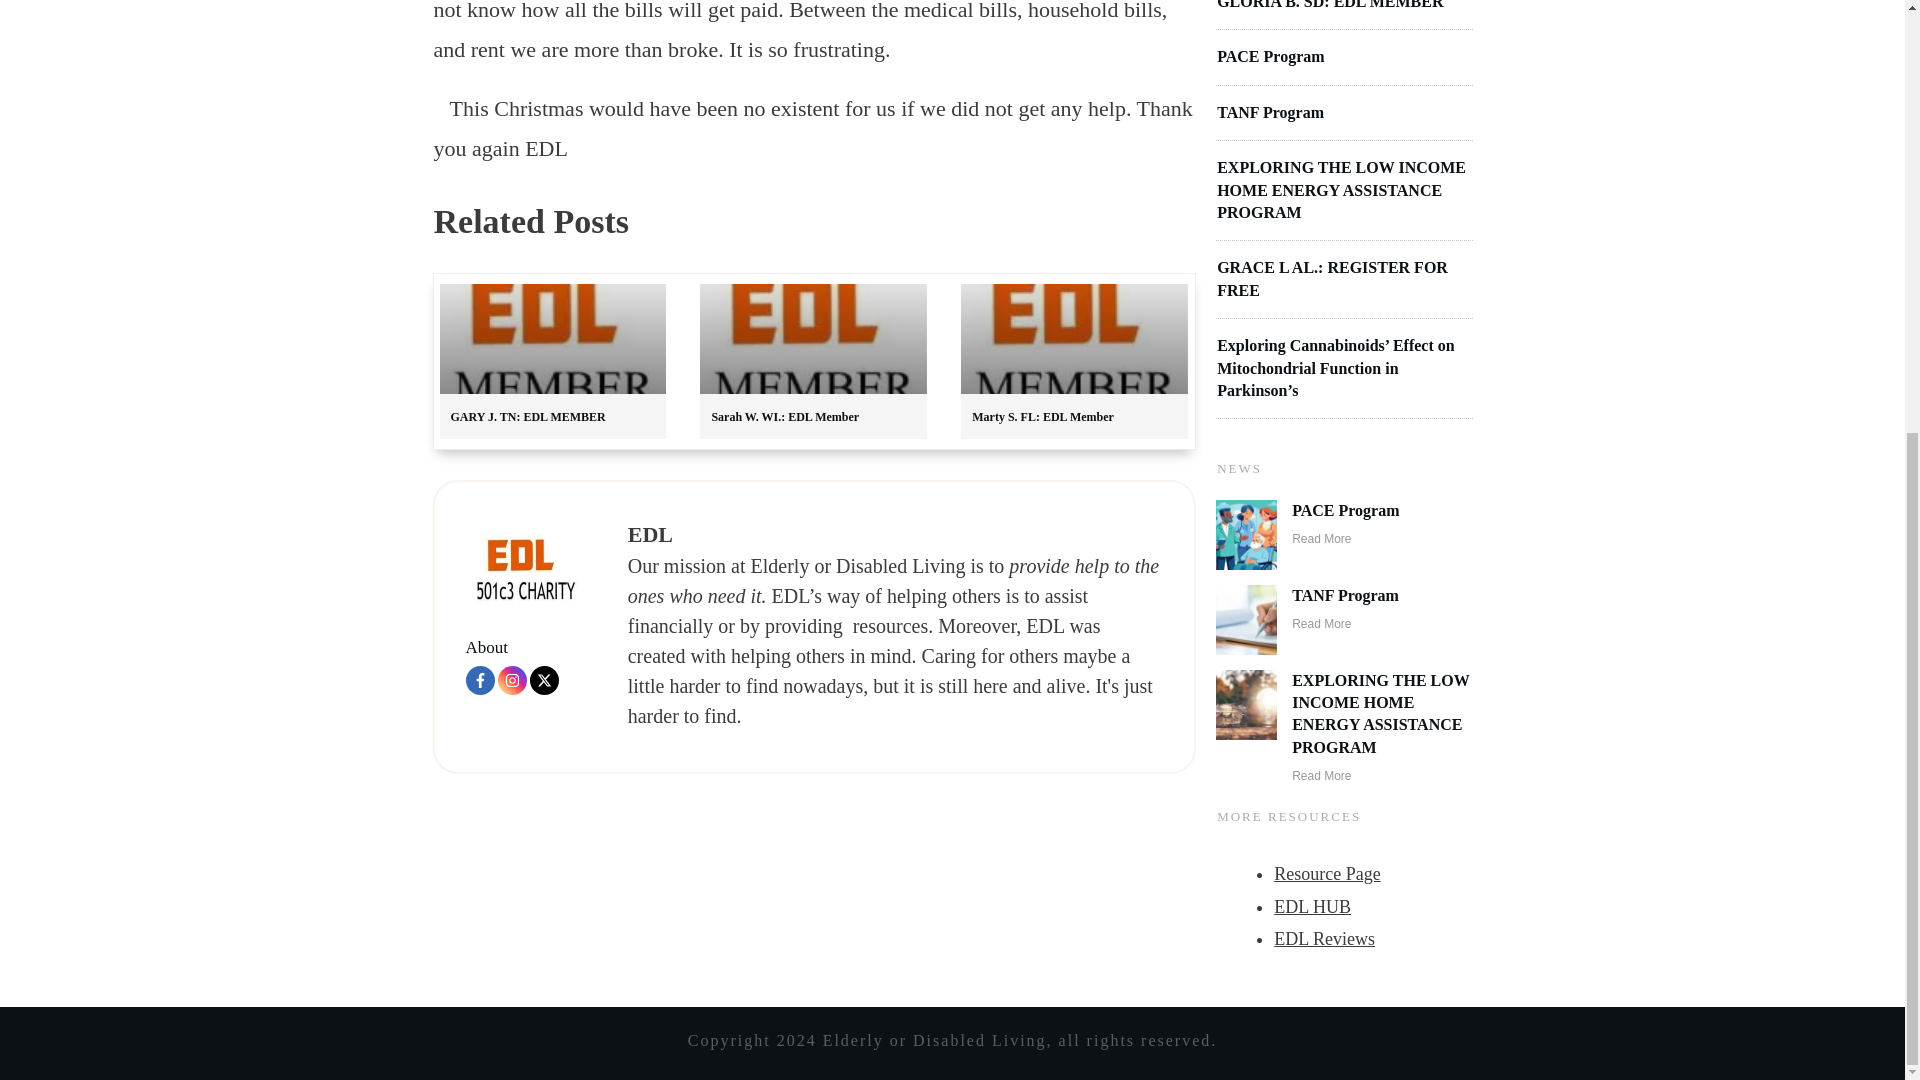  I want to click on EXPLORING THE LOW INCOME HOME ENERGY ASSISTANCE PROGRAM, so click(1342, 190).